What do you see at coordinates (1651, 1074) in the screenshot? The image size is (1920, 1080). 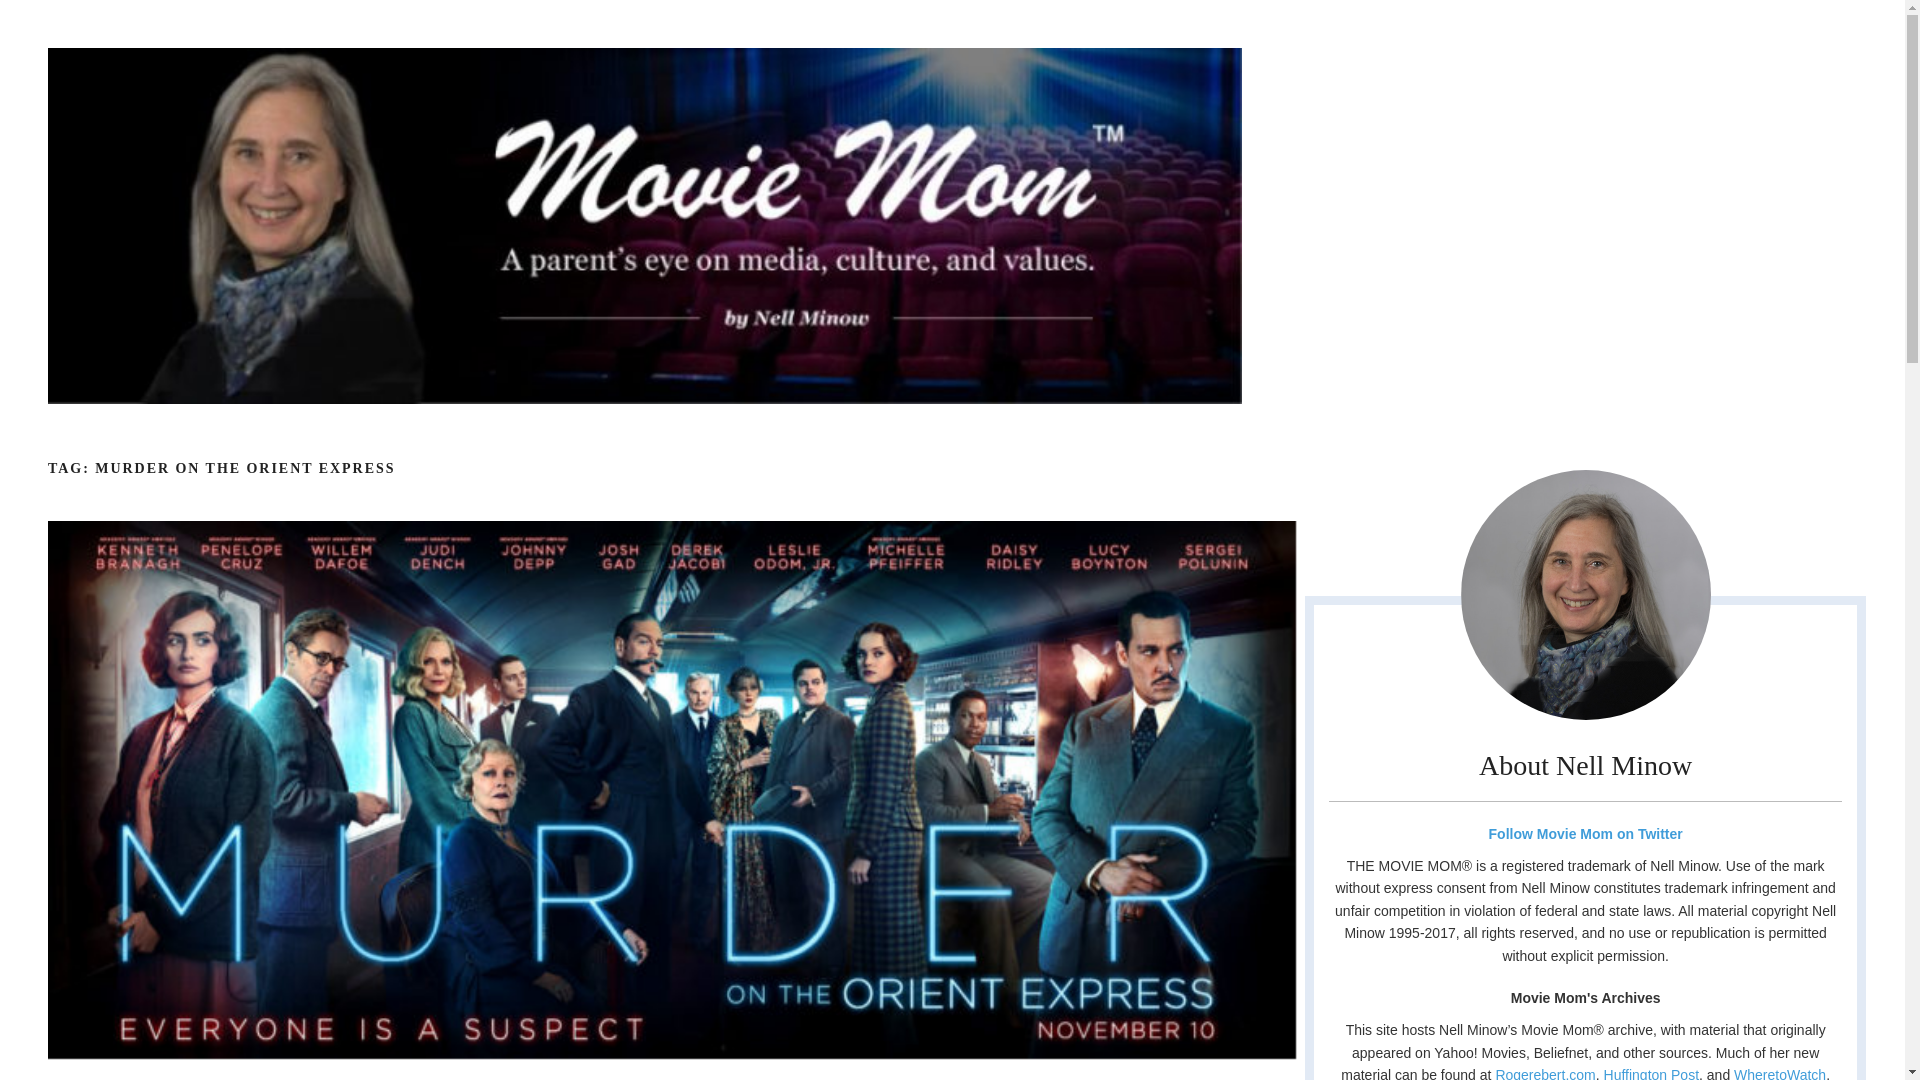 I see `Huffington Post` at bounding box center [1651, 1074].